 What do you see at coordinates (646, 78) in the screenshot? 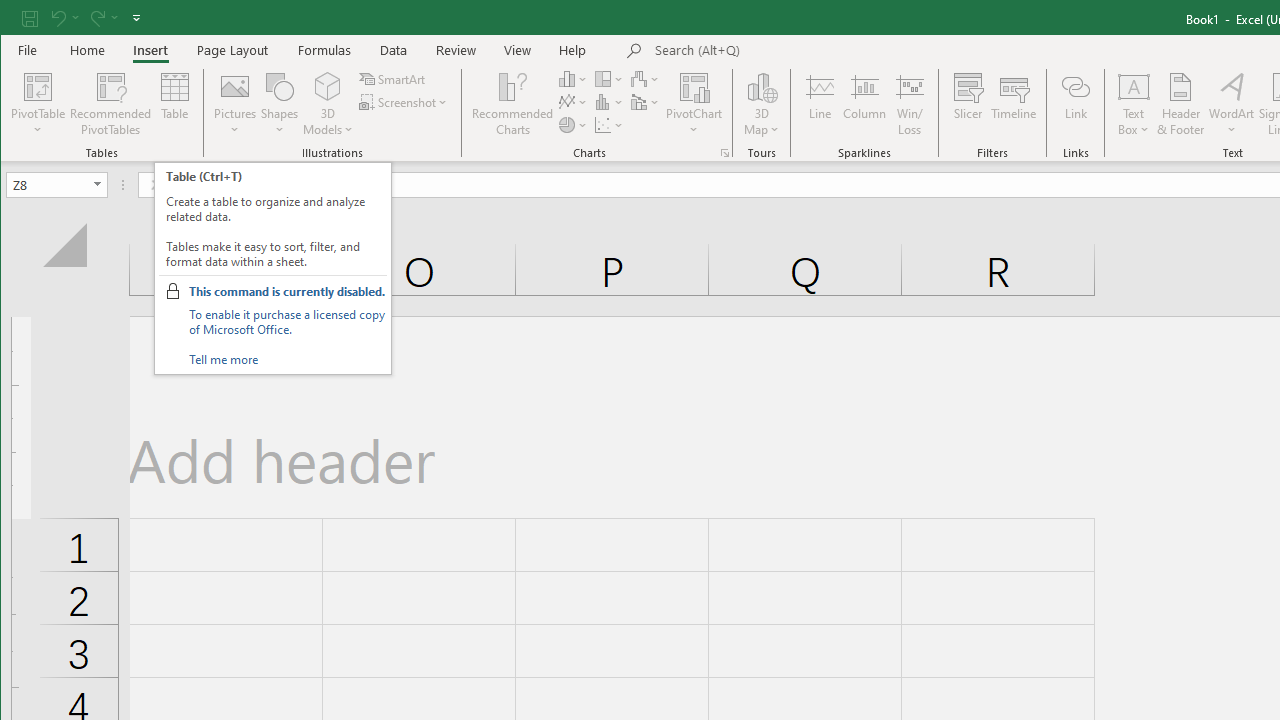
I see `Insert Waterfall, Funnel, Stock, Surface, or Radar Chart` at bounding box center [646, 78].